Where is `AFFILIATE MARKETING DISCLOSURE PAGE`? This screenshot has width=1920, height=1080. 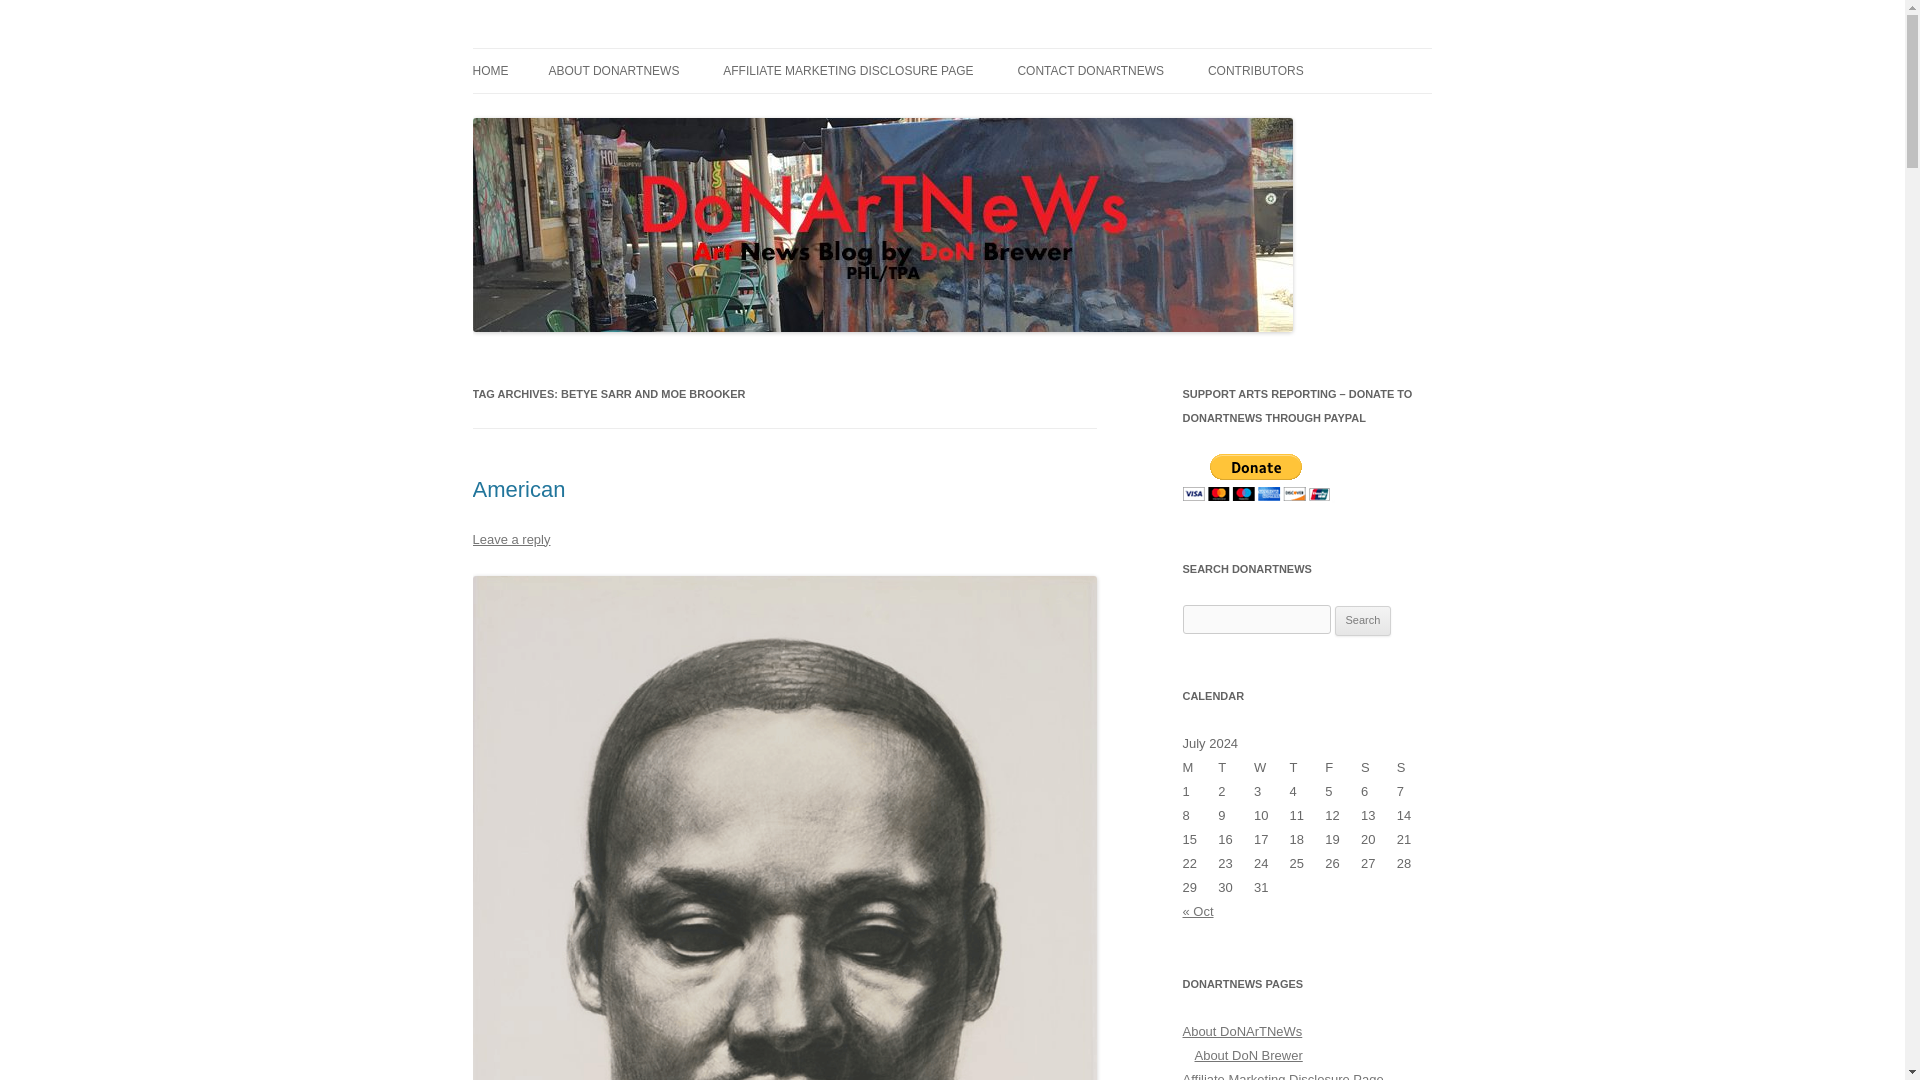 AFFILIATE MARKETING DISCLOSURE PAGE is located at coordinates (848, 70).